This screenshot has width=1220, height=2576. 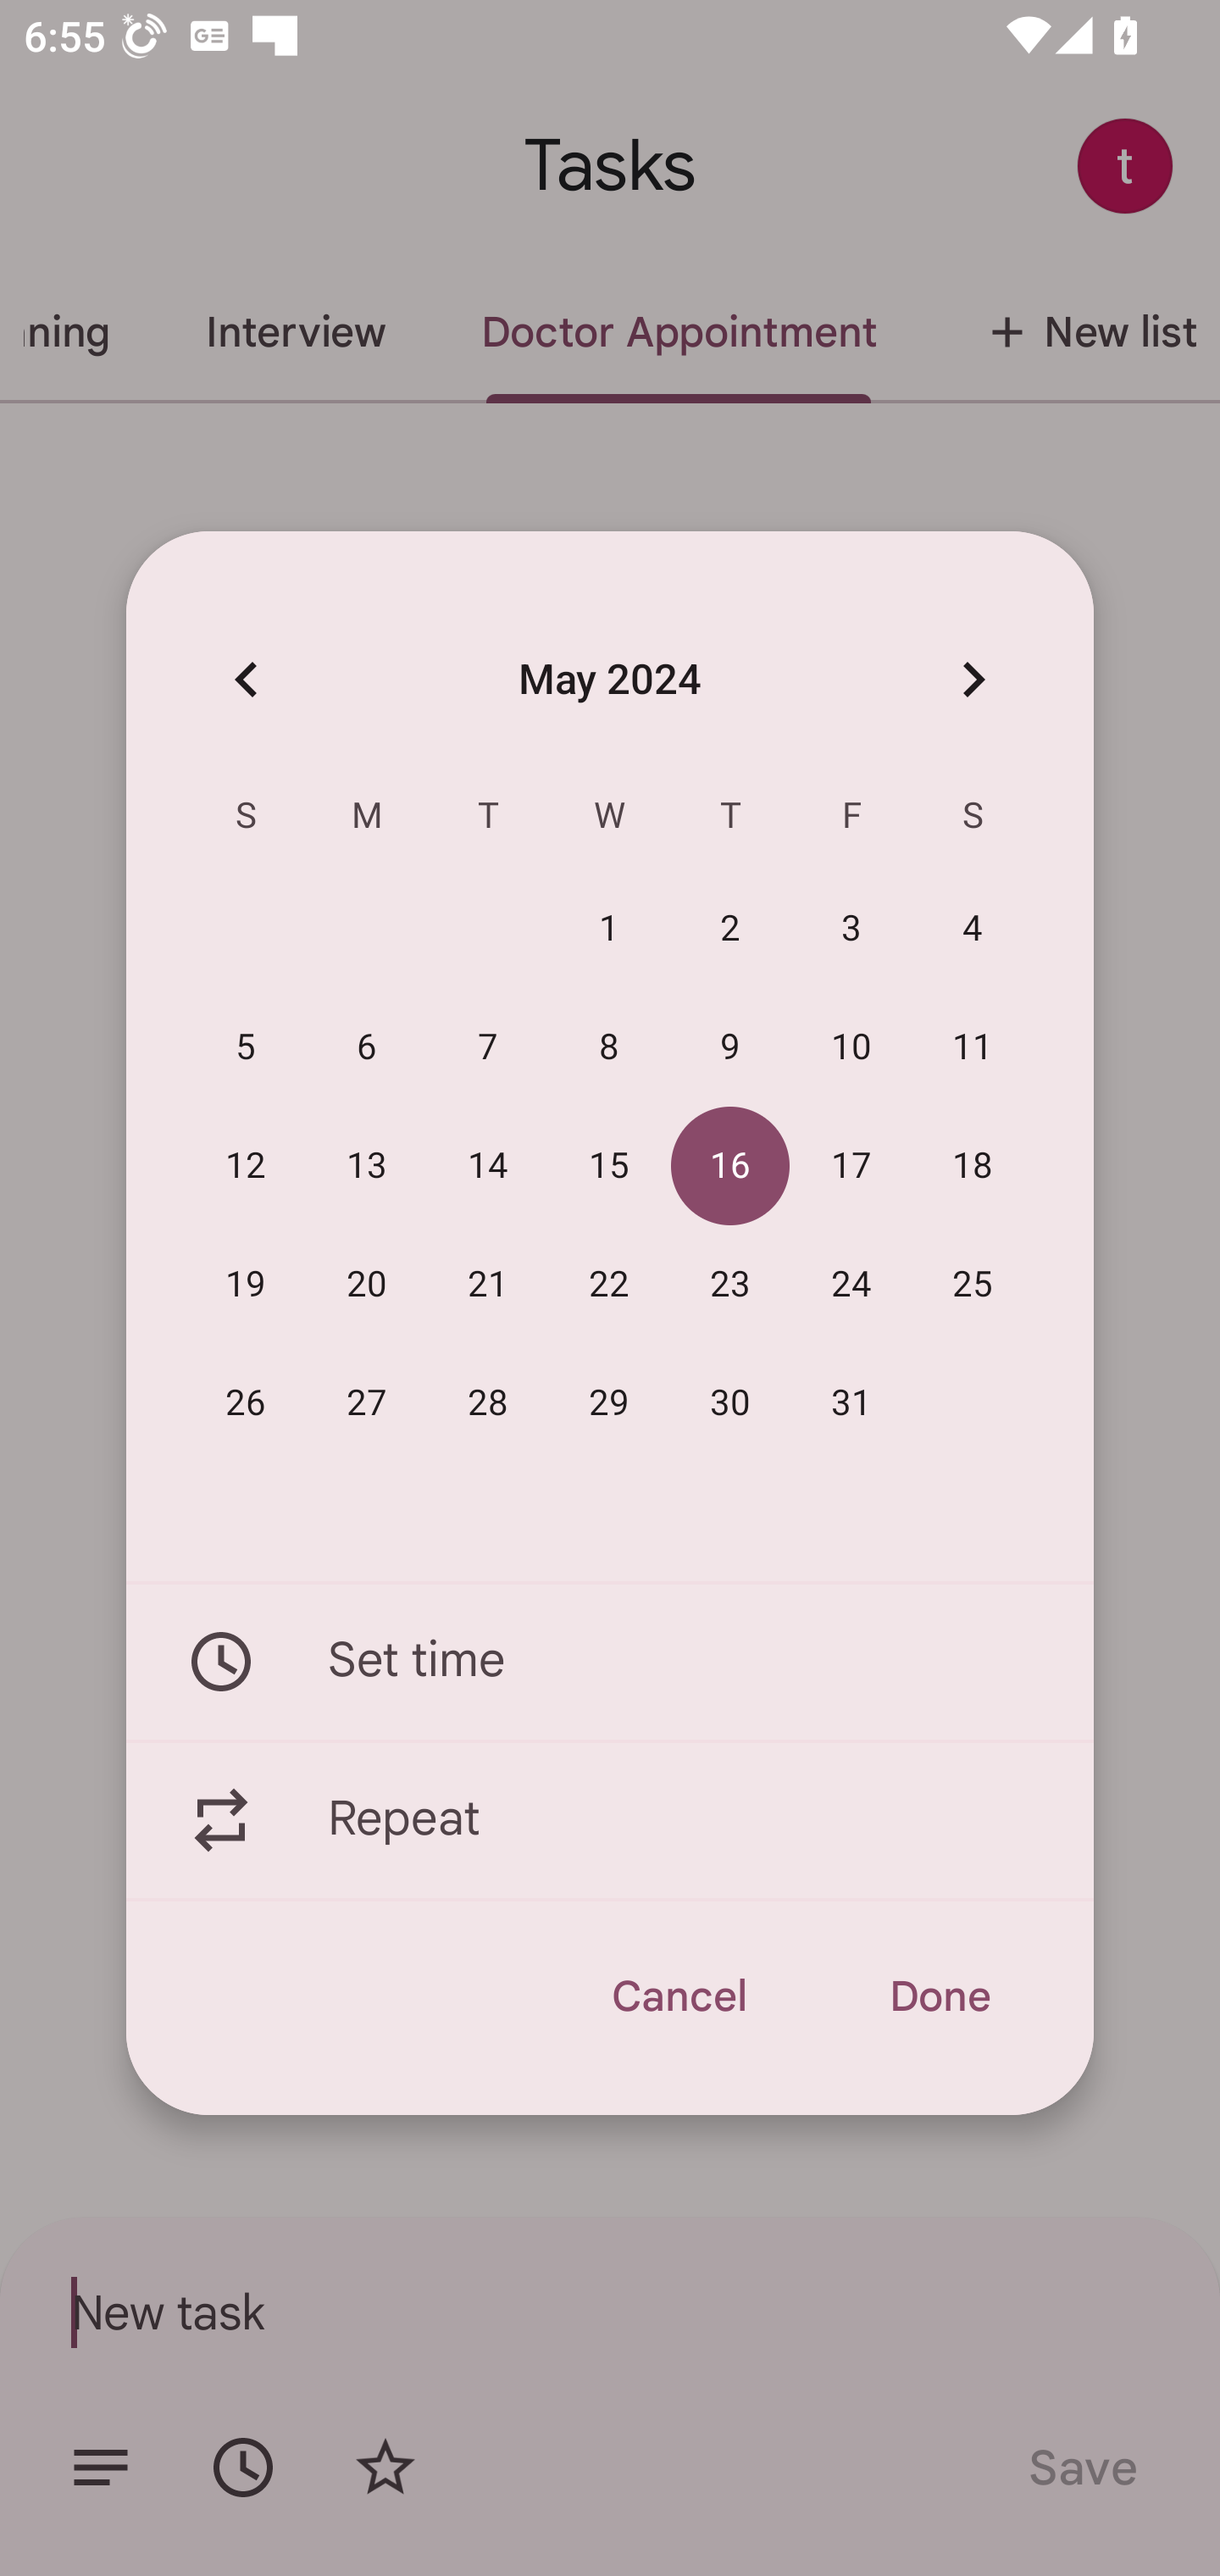 What do you see at coordinates (488, 1285) in the screenshot?
I see `21 21 May 2024` at bounding box center [488, 1285].